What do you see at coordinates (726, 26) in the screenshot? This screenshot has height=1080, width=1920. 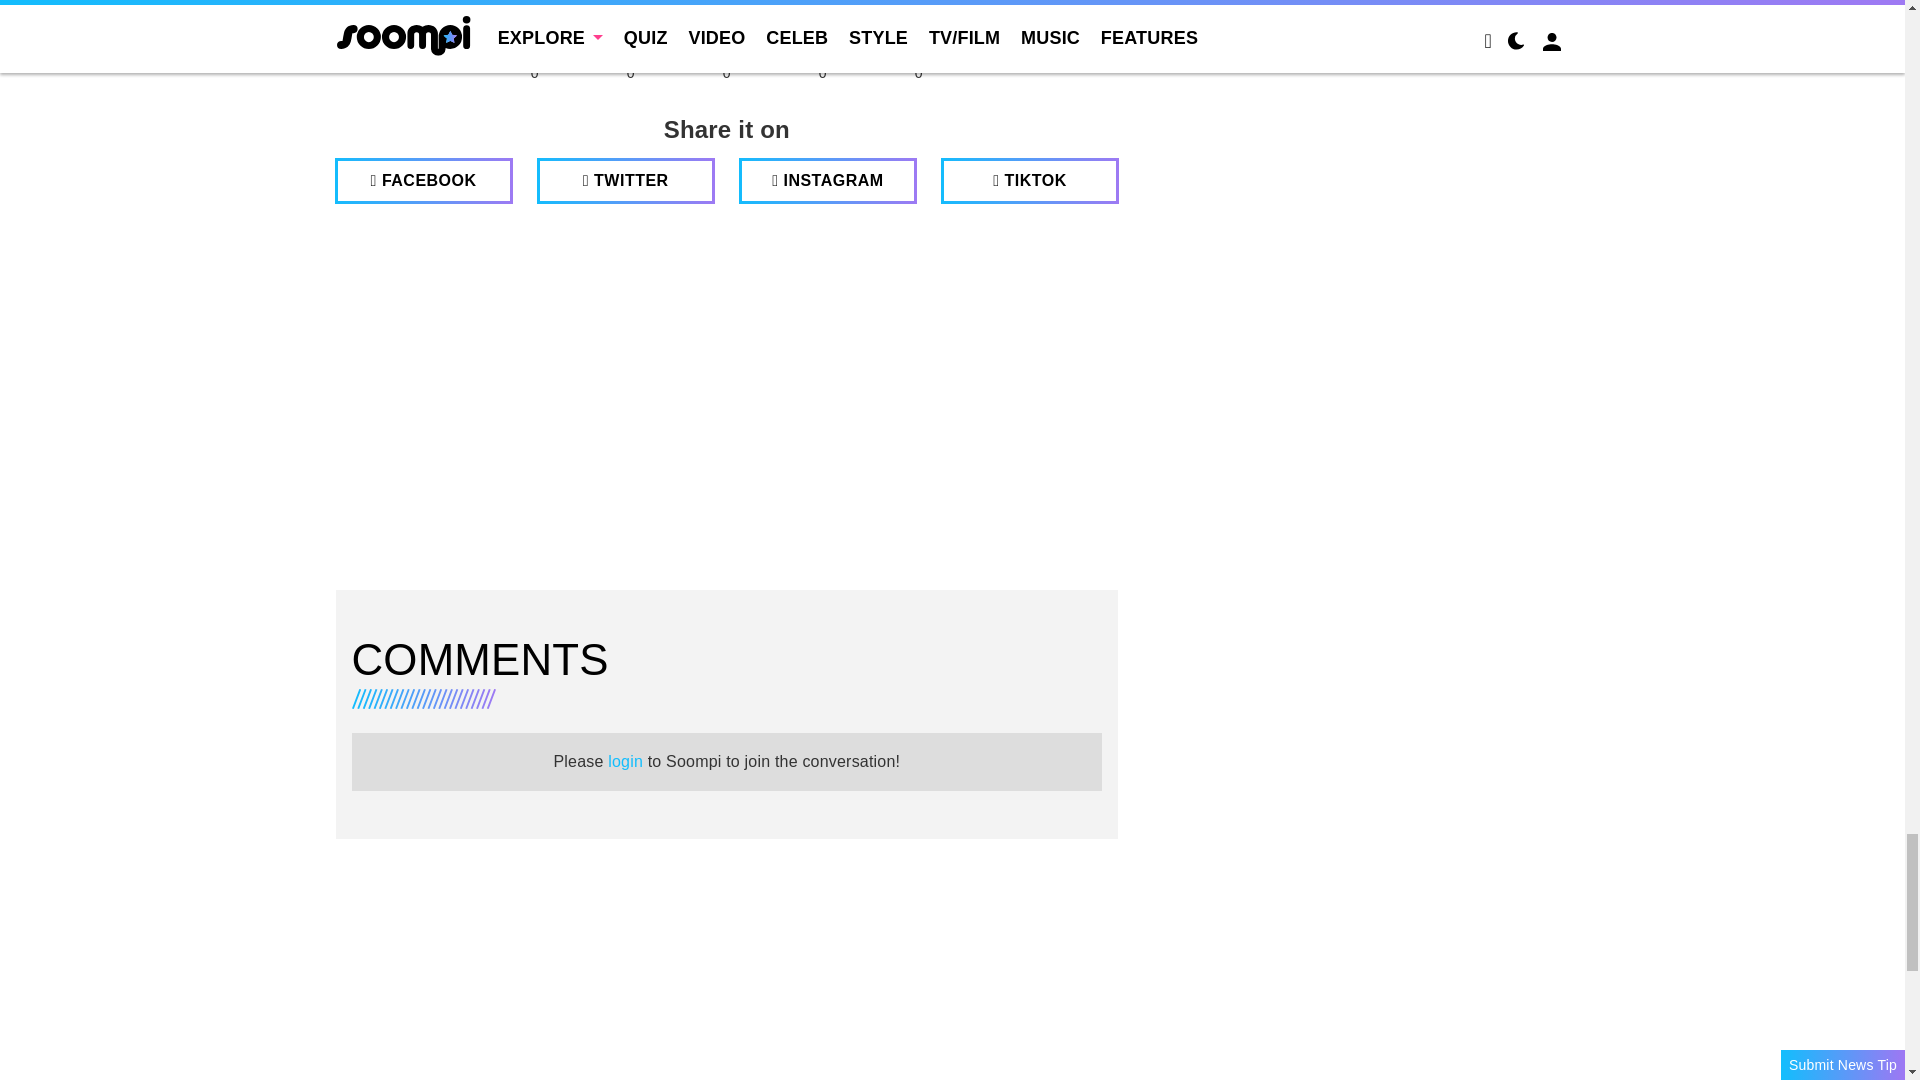 I see `Fire` at bounding box center [726, 26].